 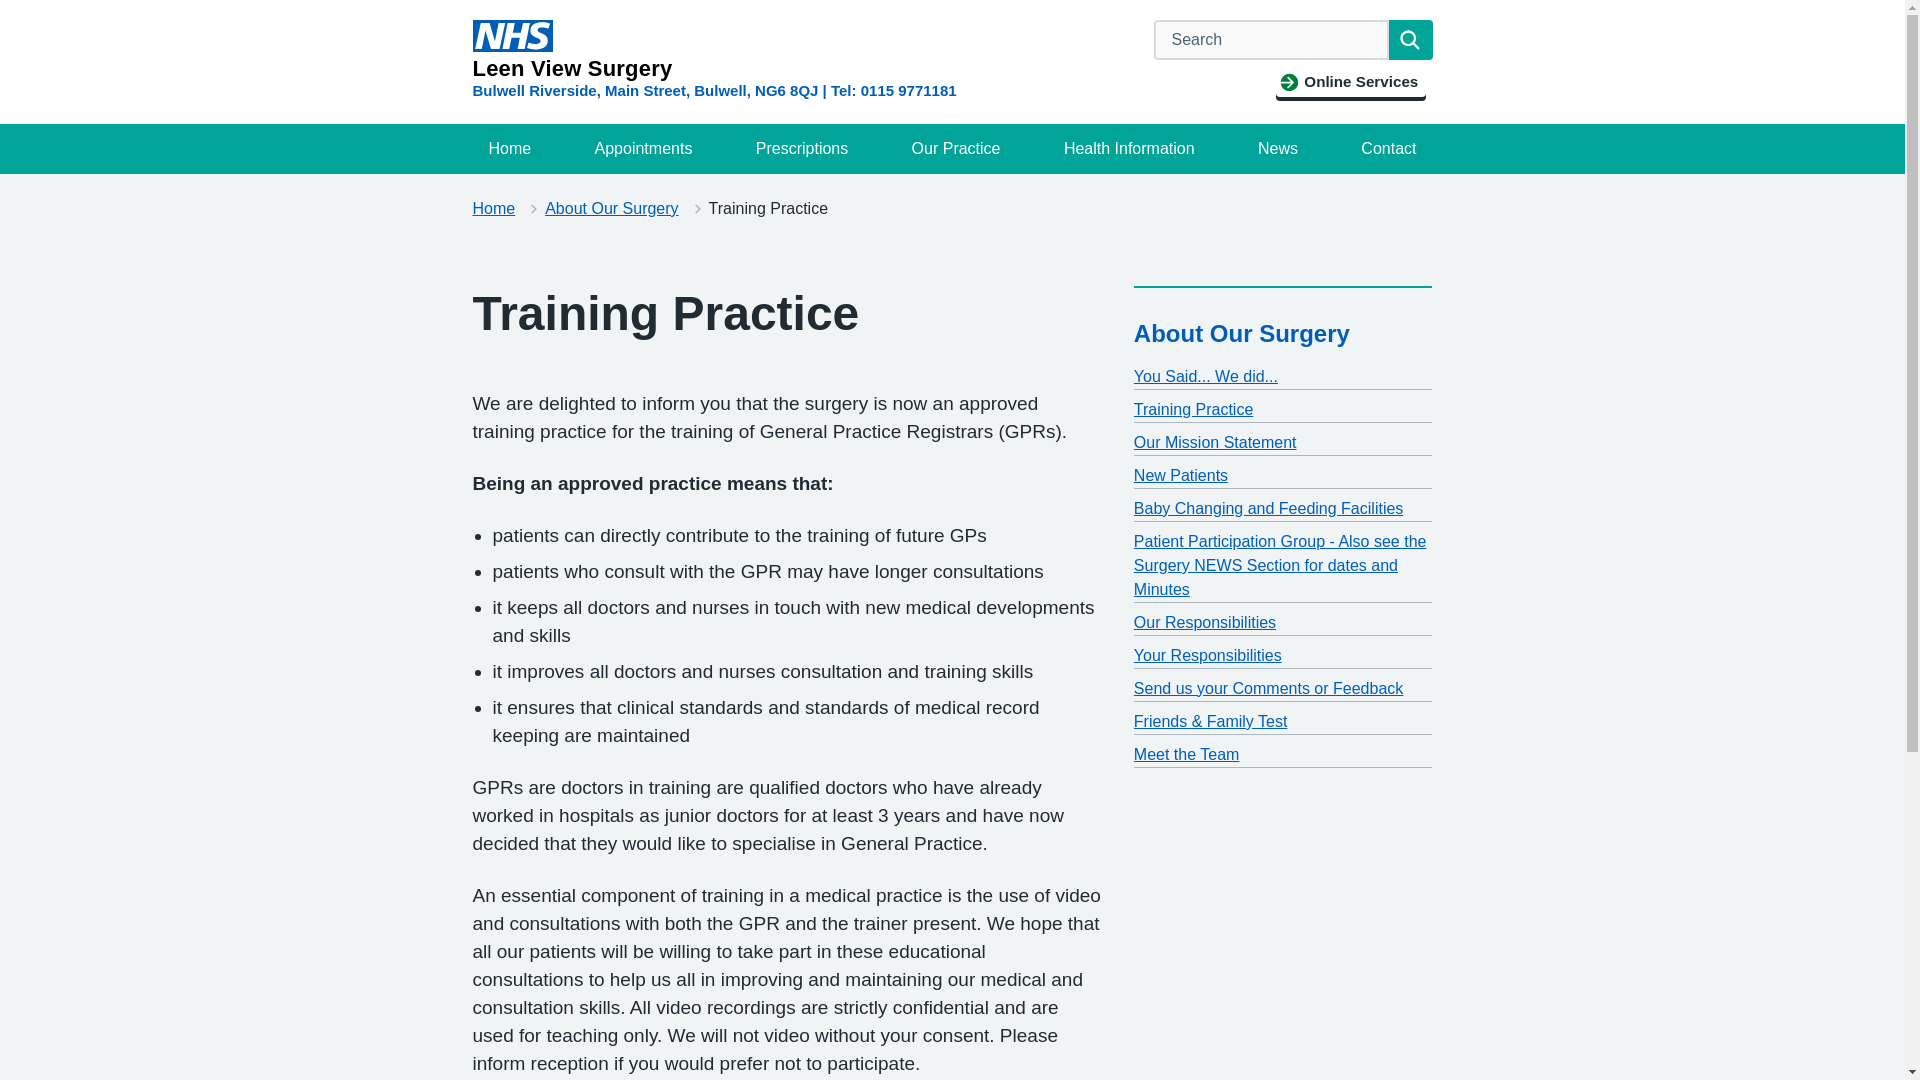 What do you see at coordinates (1194, 408) in the screenshot?
I see `Training Practice` at bounding box center [1194, 408].